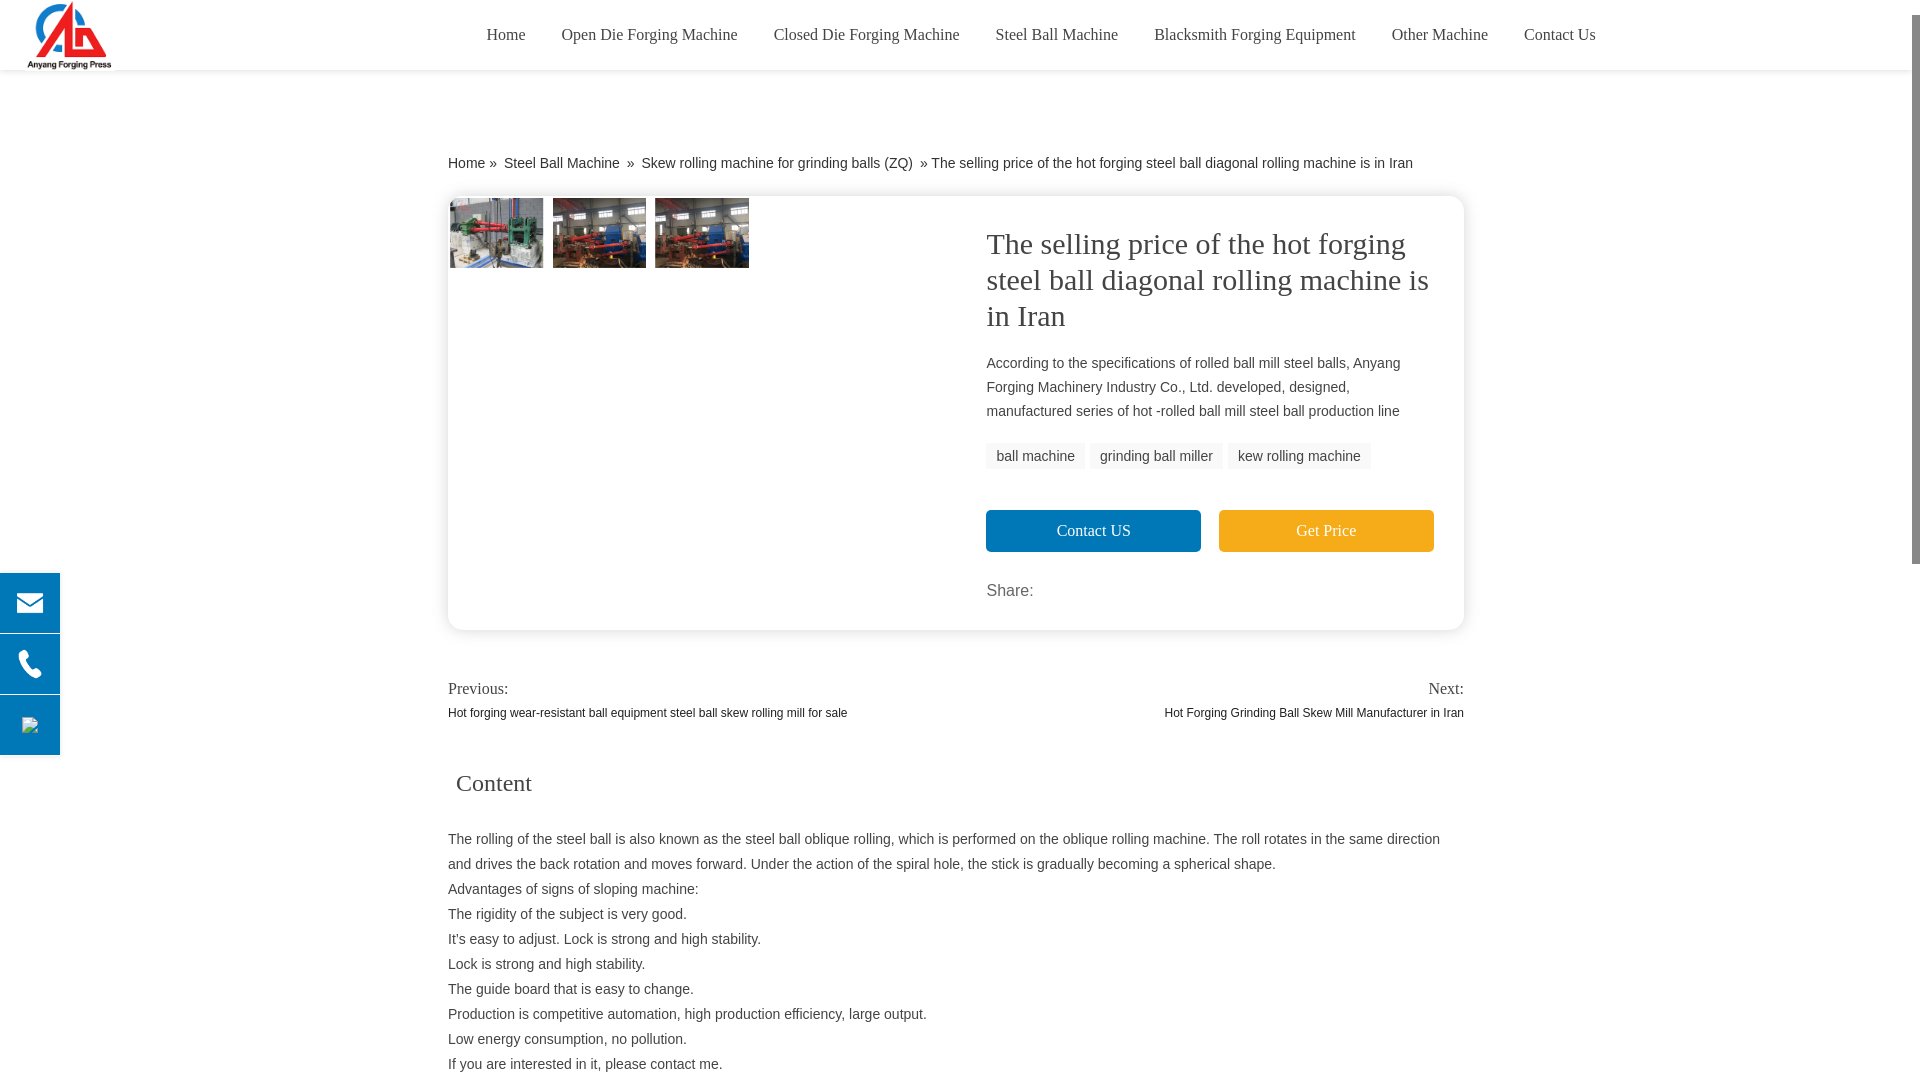 This screenshot has width=1920, height=1080. I want to click on Other Machine, so click(1440, 35).